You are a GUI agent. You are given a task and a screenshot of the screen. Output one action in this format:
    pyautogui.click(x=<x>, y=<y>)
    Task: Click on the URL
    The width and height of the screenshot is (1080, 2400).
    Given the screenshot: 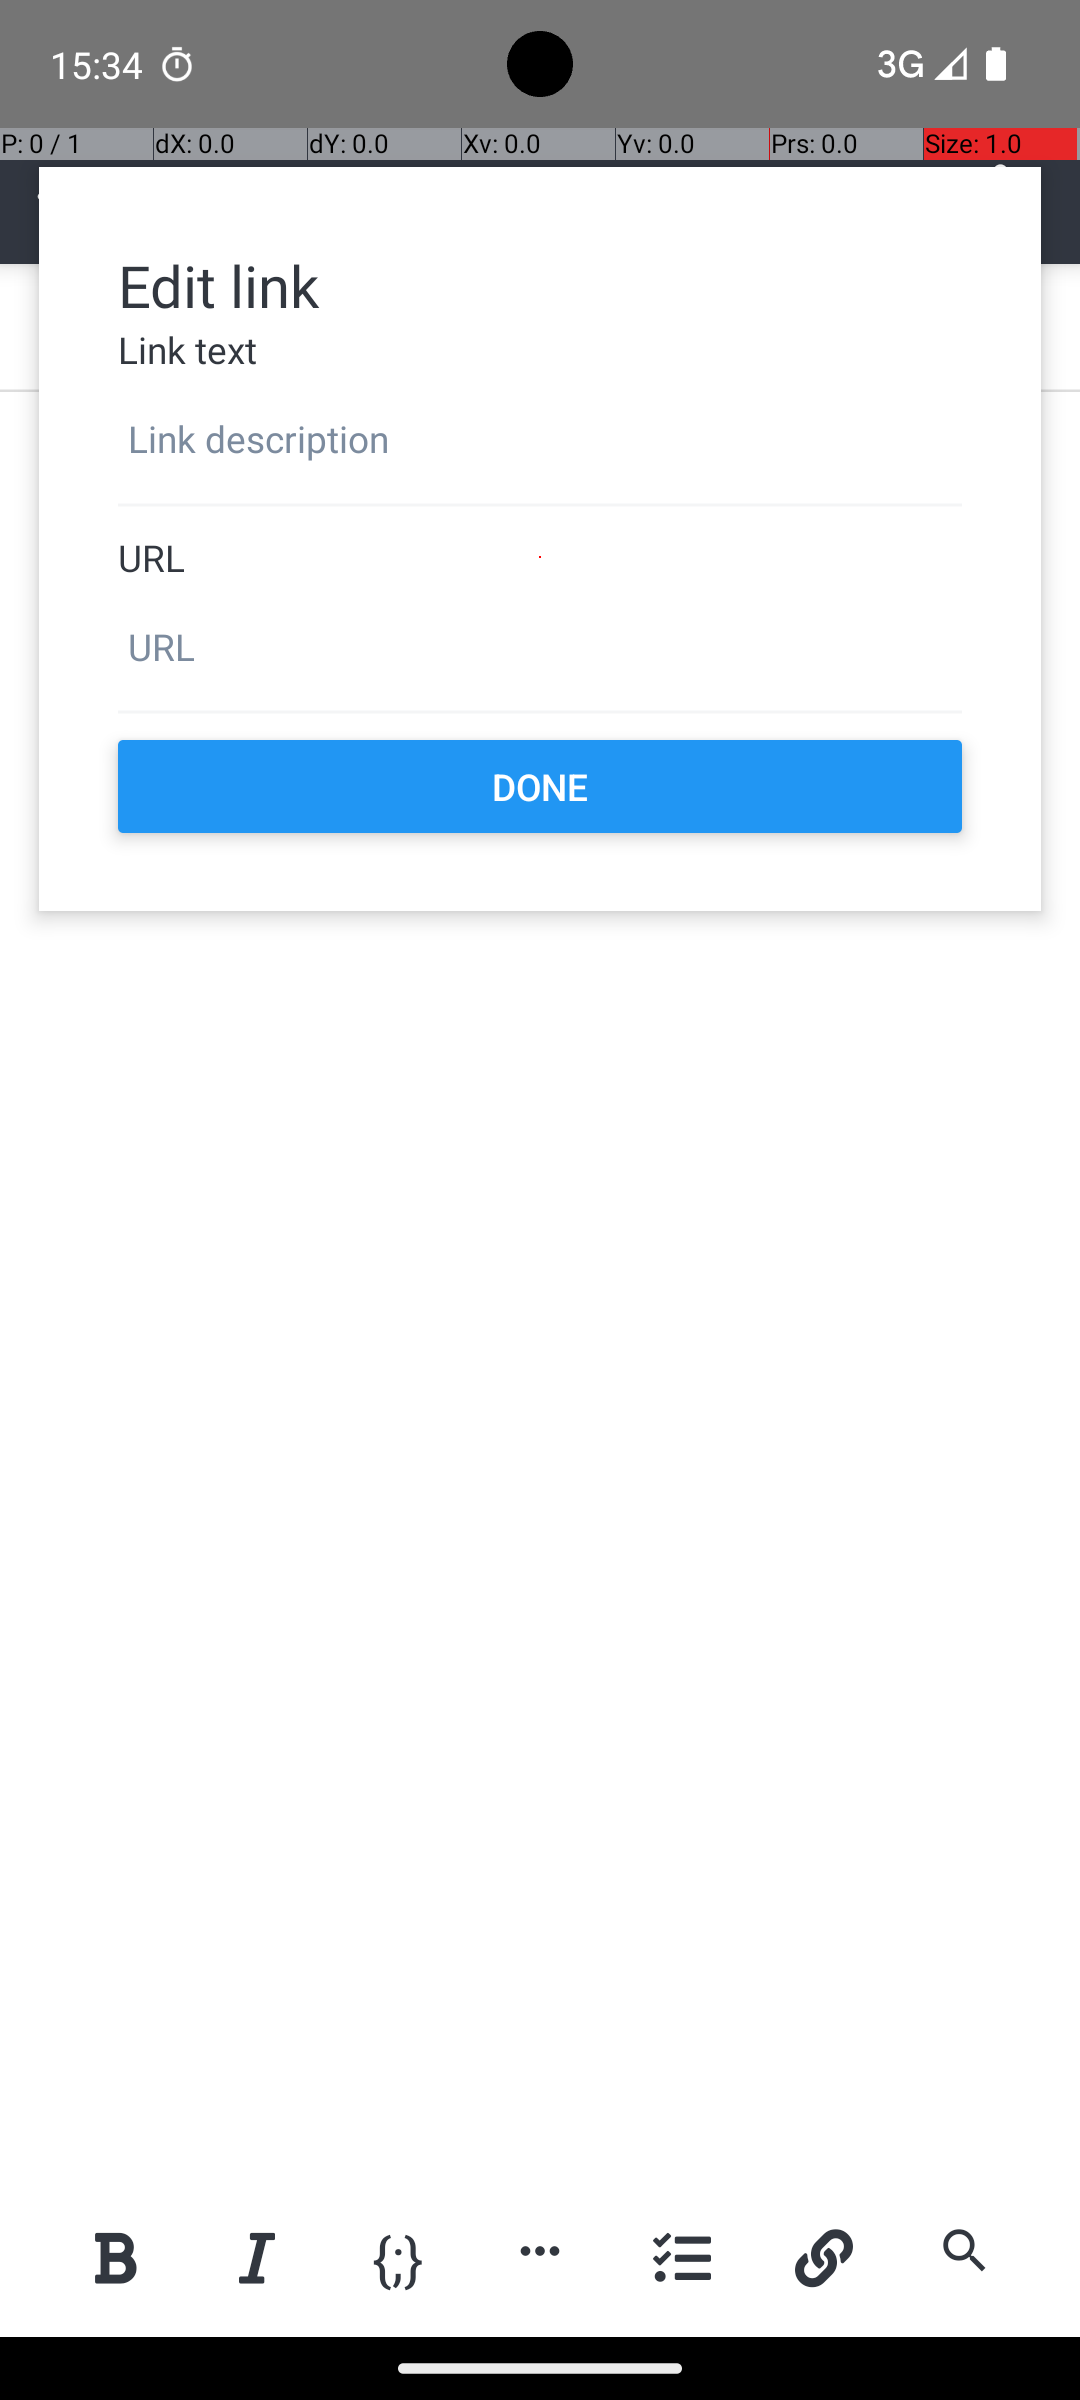 What is the action you would take?
    pyautogui.click(x=540, y=558)
    